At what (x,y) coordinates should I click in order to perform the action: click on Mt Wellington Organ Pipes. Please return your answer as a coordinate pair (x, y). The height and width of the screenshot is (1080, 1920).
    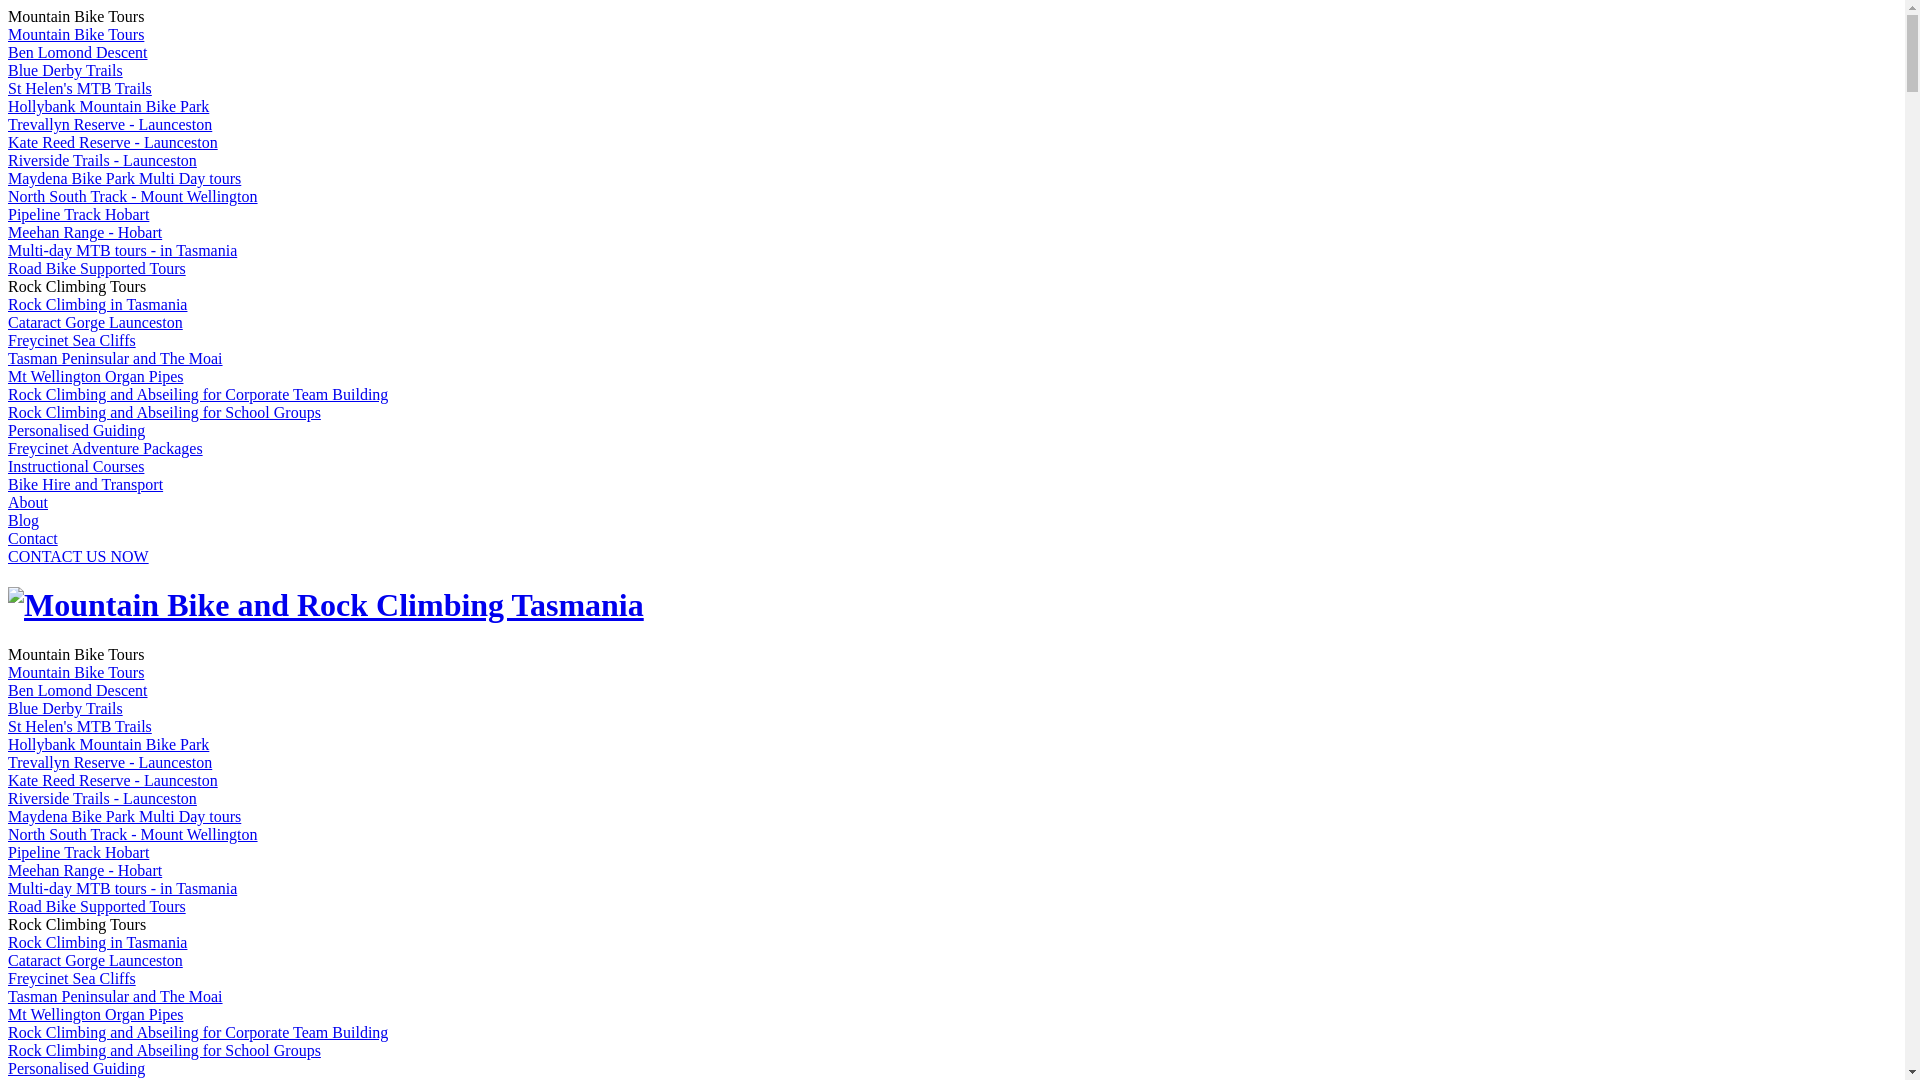
    Looking at the image, I should click on (96, 1014).